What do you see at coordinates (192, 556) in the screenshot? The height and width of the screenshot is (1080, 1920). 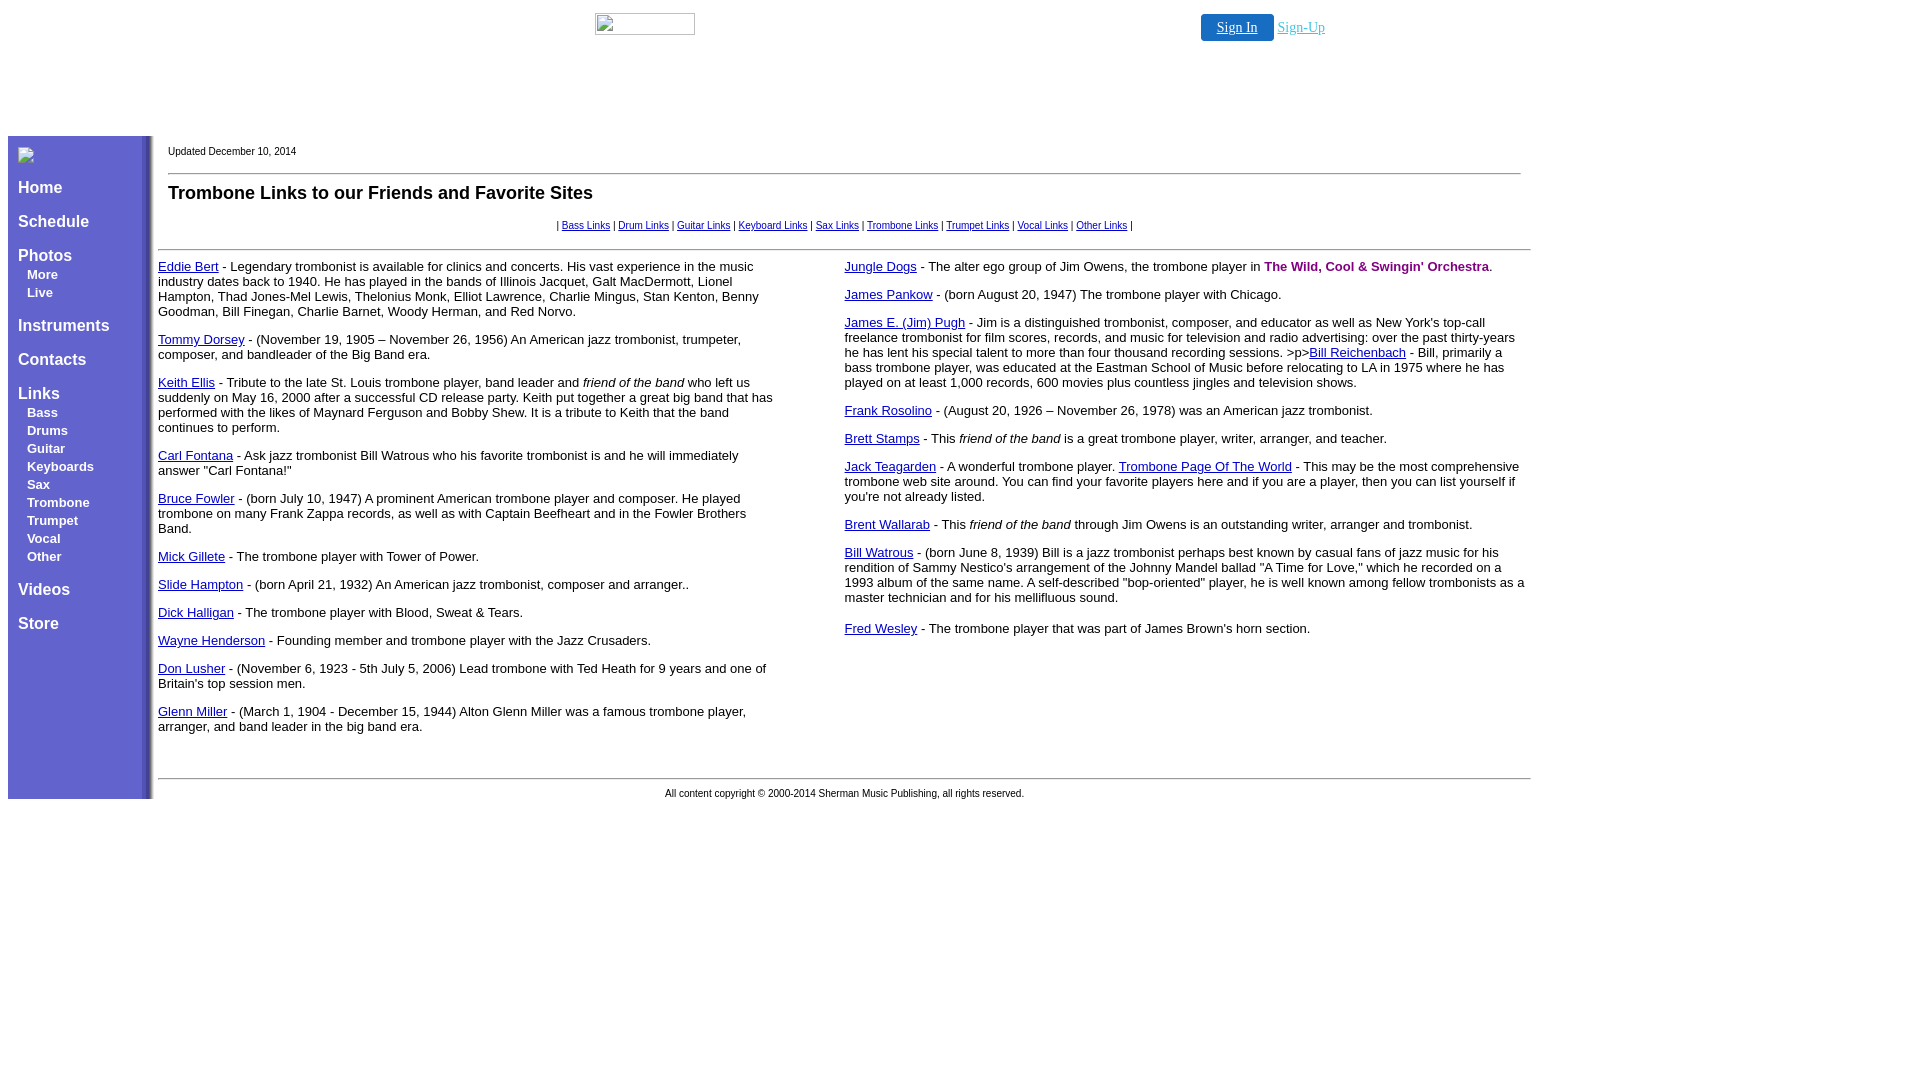 I see `Mick Gillete` at bounding box center [192, 556].